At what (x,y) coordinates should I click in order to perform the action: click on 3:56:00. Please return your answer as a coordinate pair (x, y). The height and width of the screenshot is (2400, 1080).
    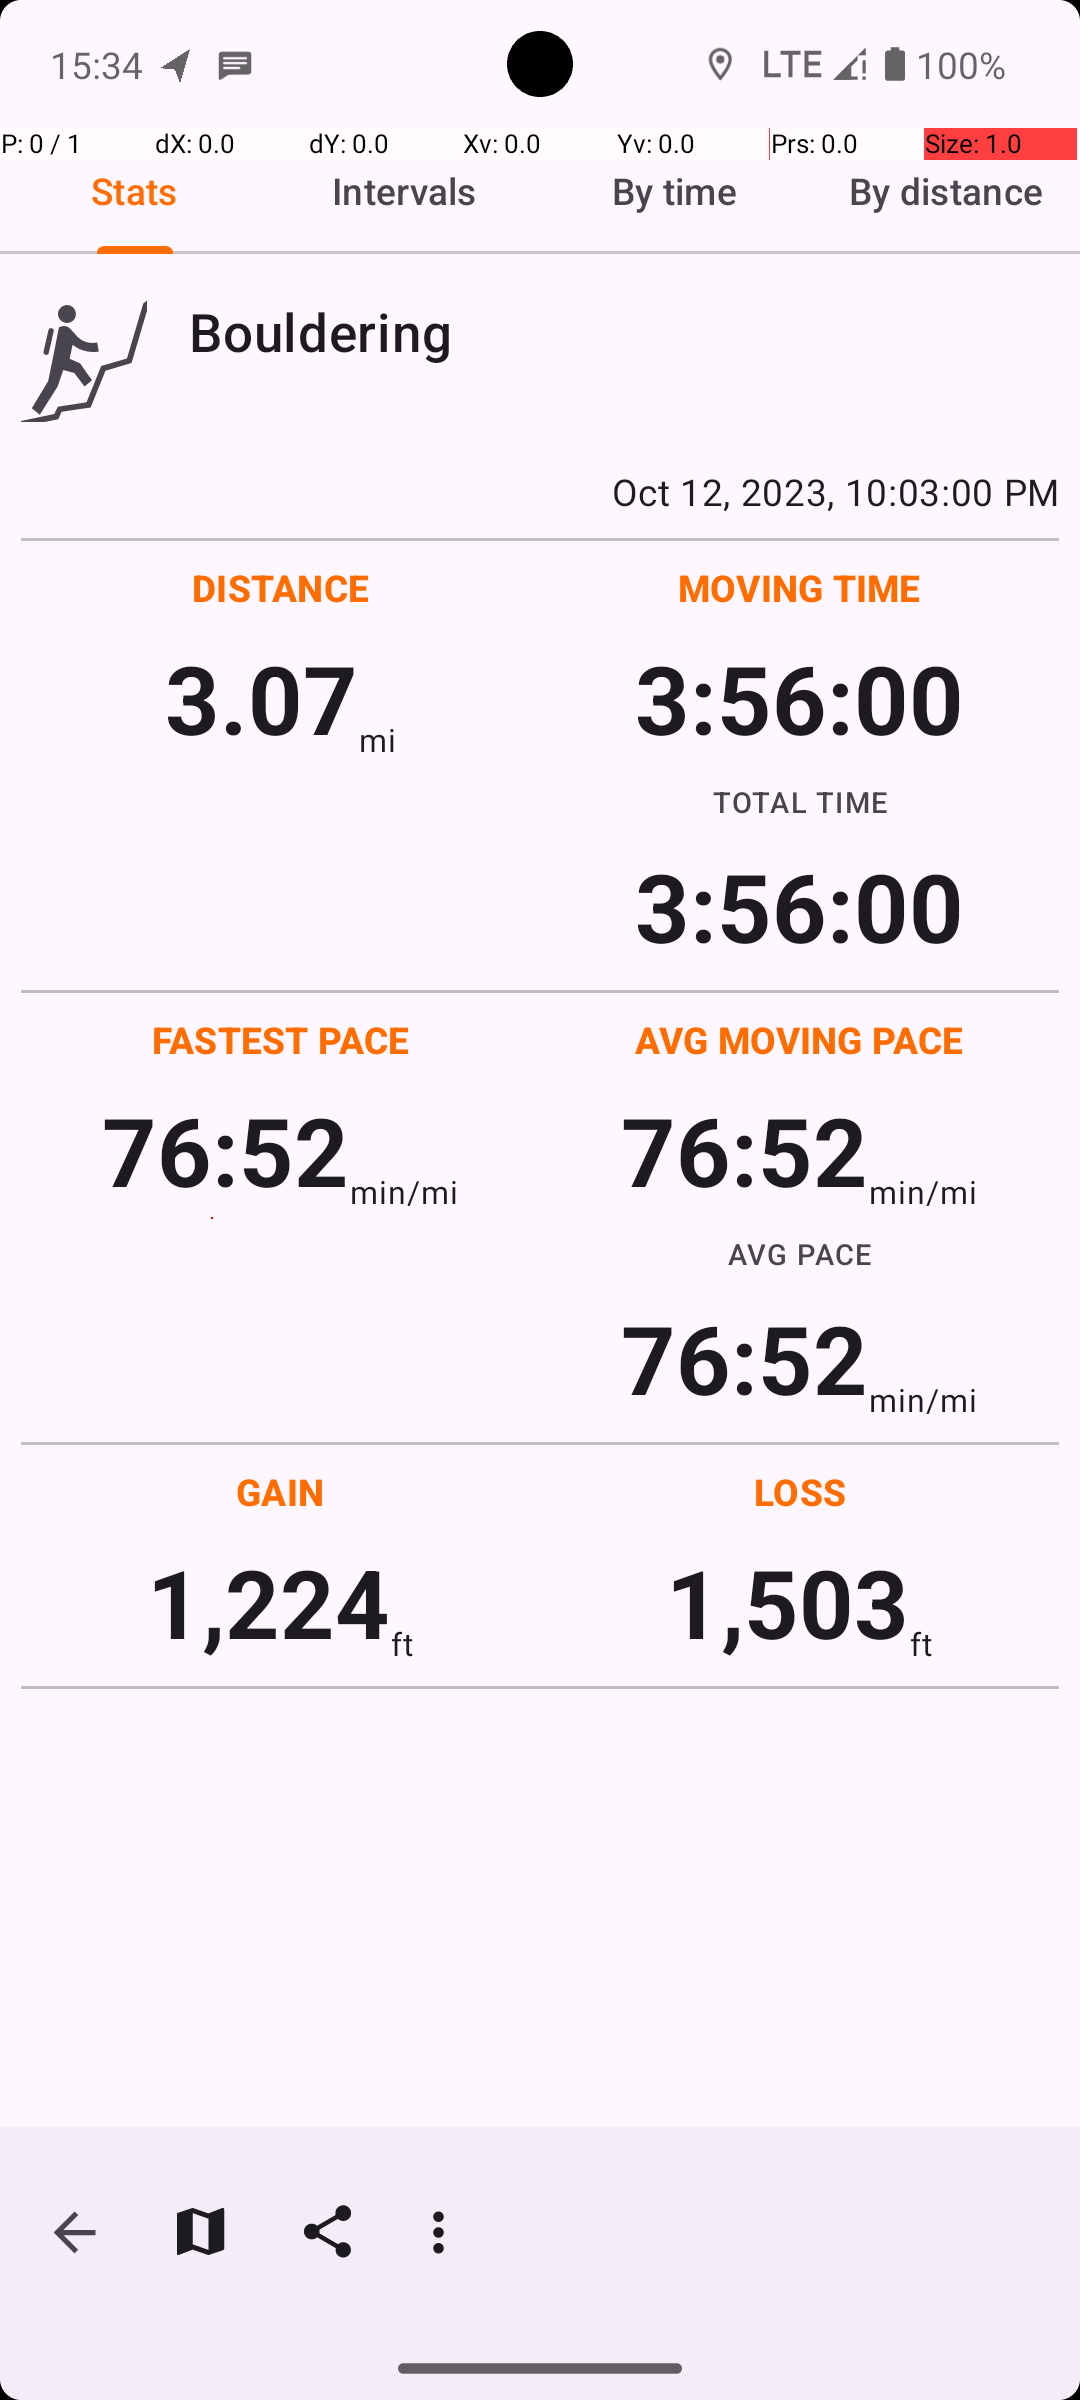
    Looking at the image, I should click on (799, 698).